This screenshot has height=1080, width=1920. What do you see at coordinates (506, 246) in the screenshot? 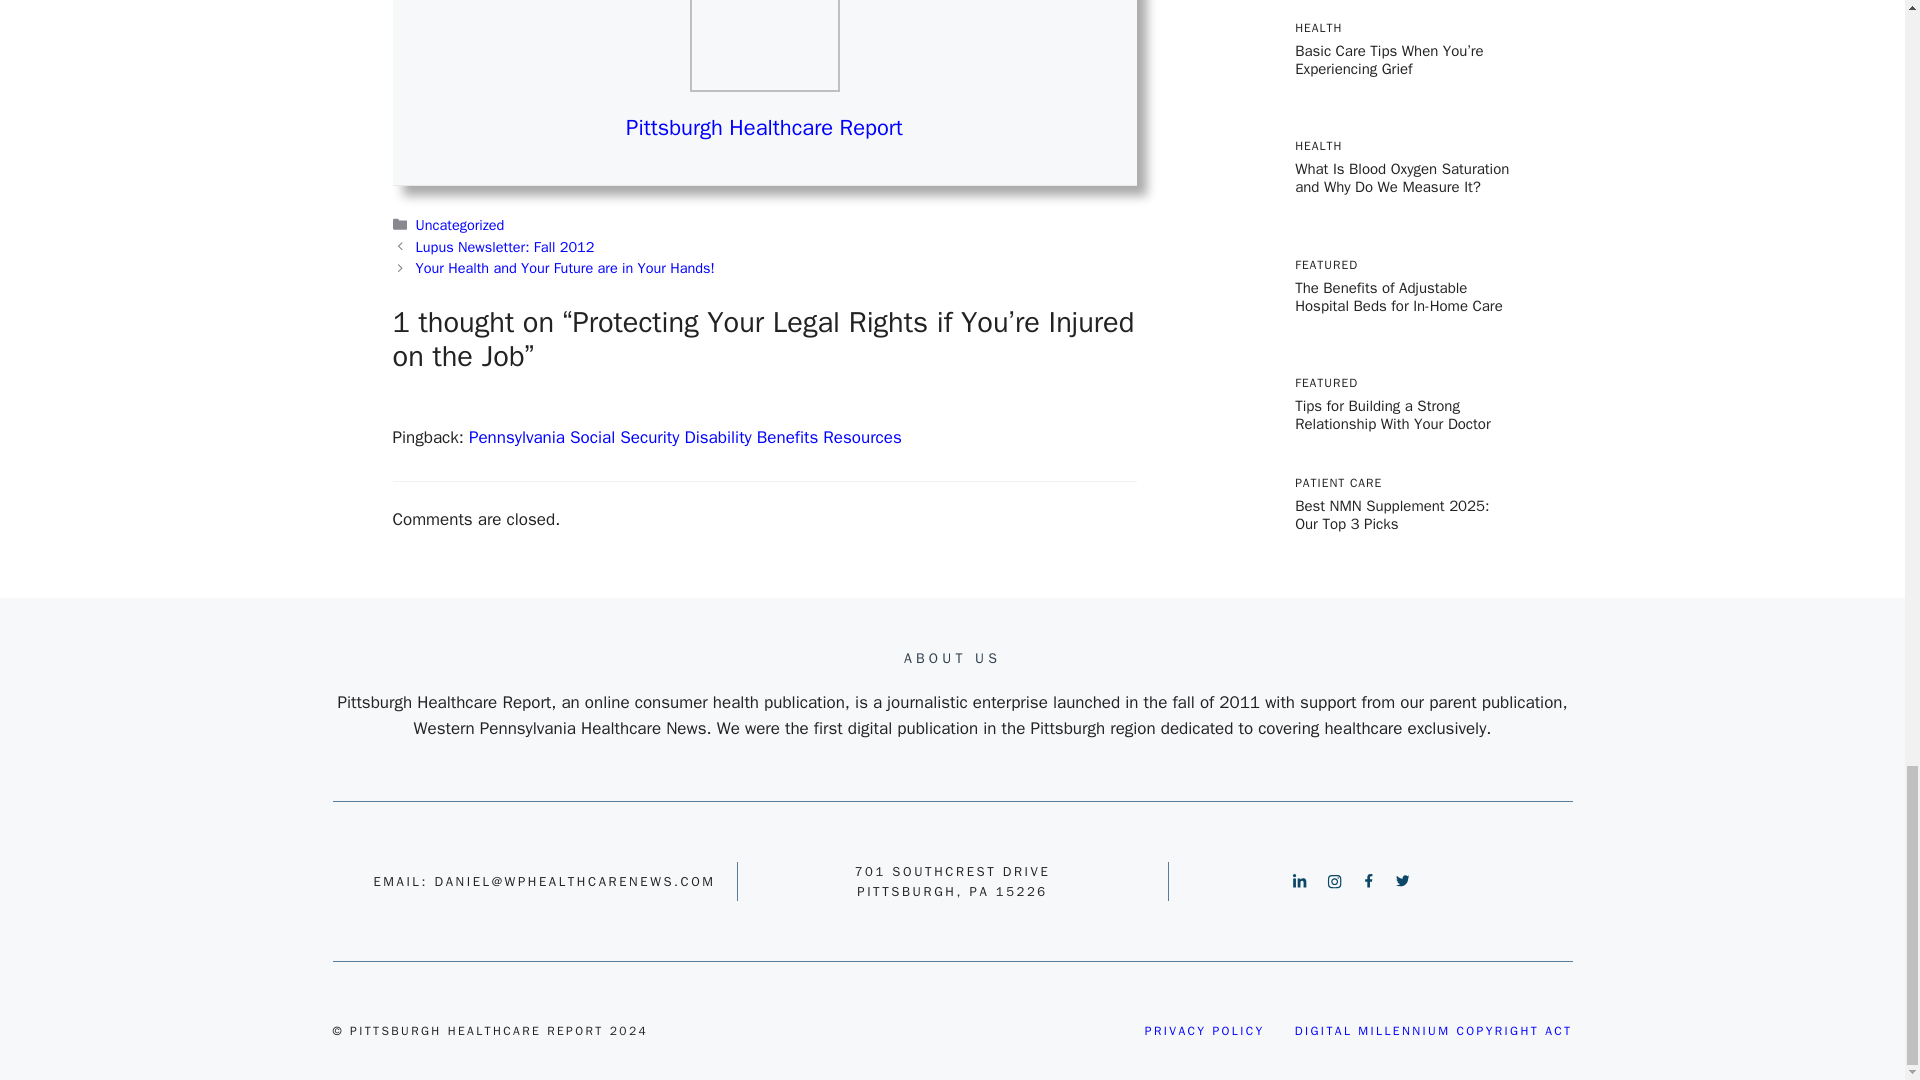
I see `Lupus Newsletter: Fall 2012` at bounding box center [506, 246].